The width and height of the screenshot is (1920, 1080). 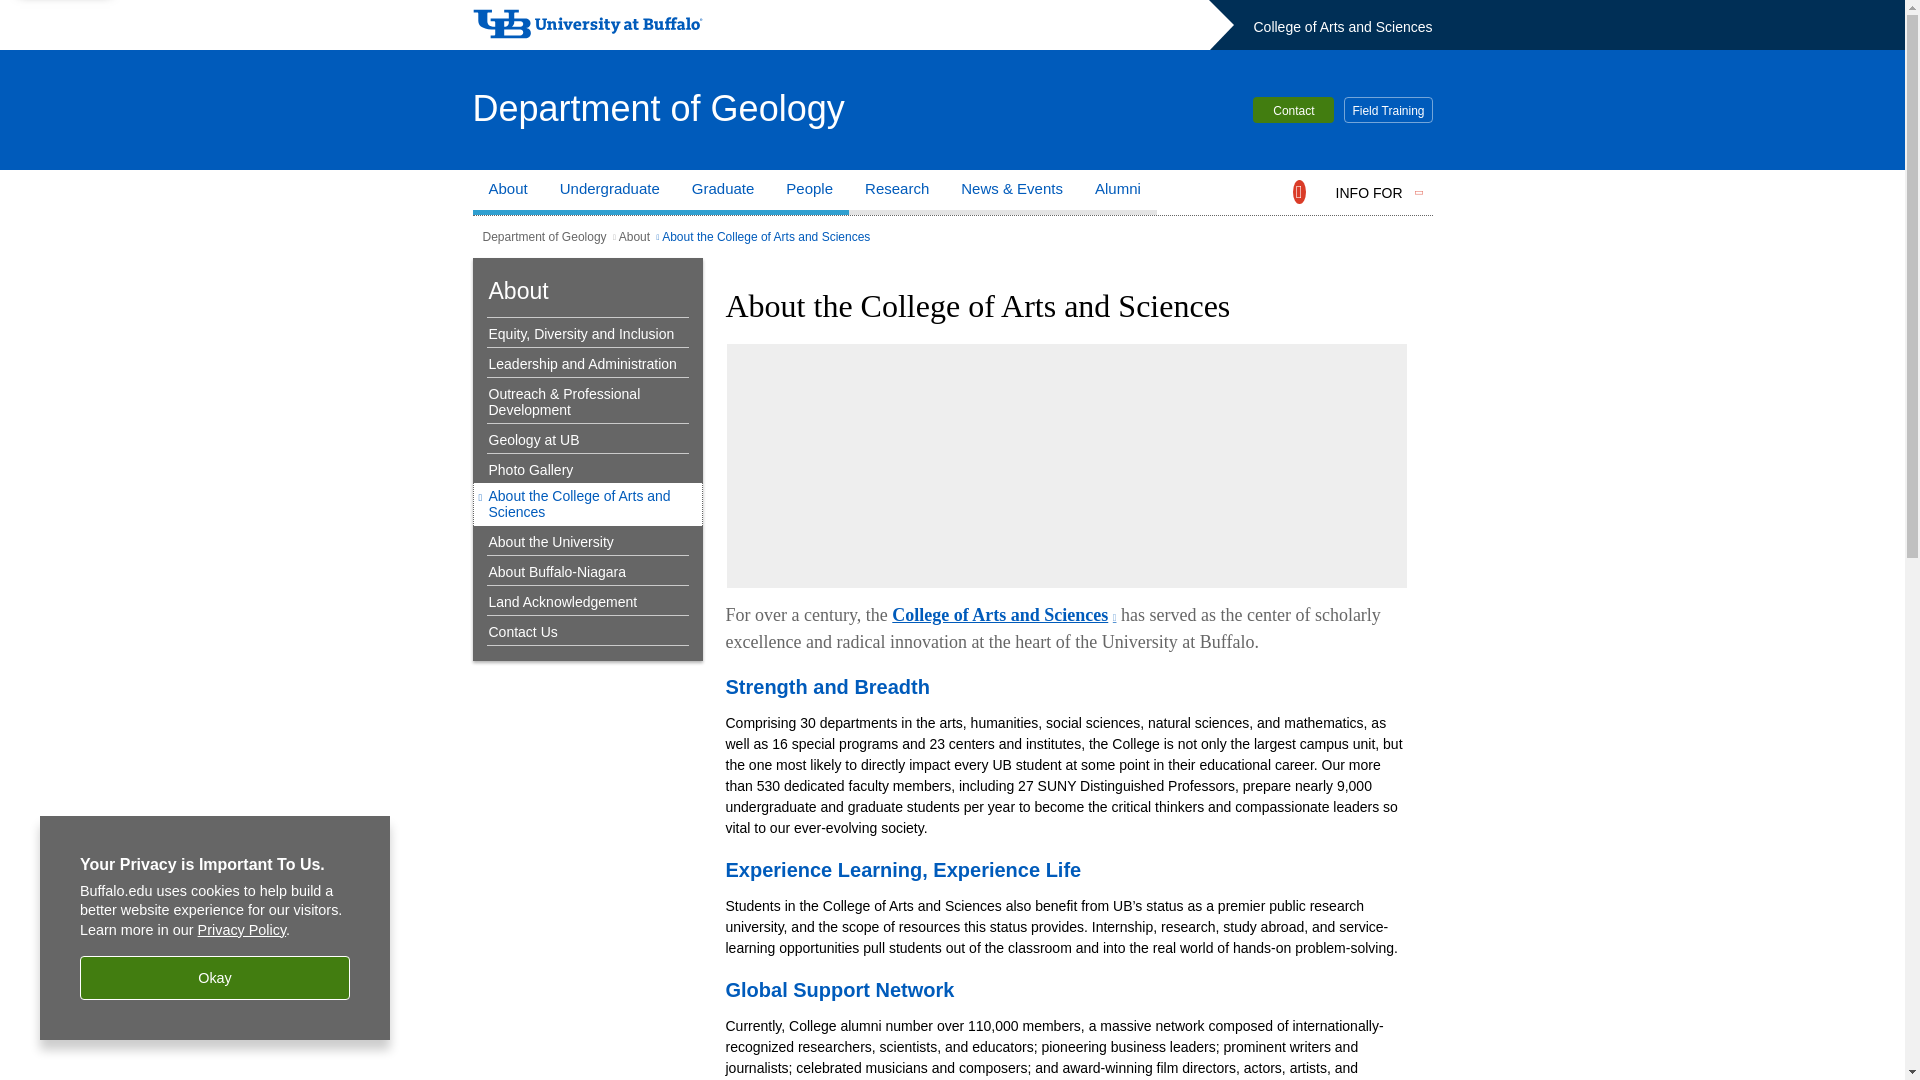 What do you see at coordinates (582, 364) in the screenshot?
I see `Leadership and Administration` at bounding box center [582, 364].